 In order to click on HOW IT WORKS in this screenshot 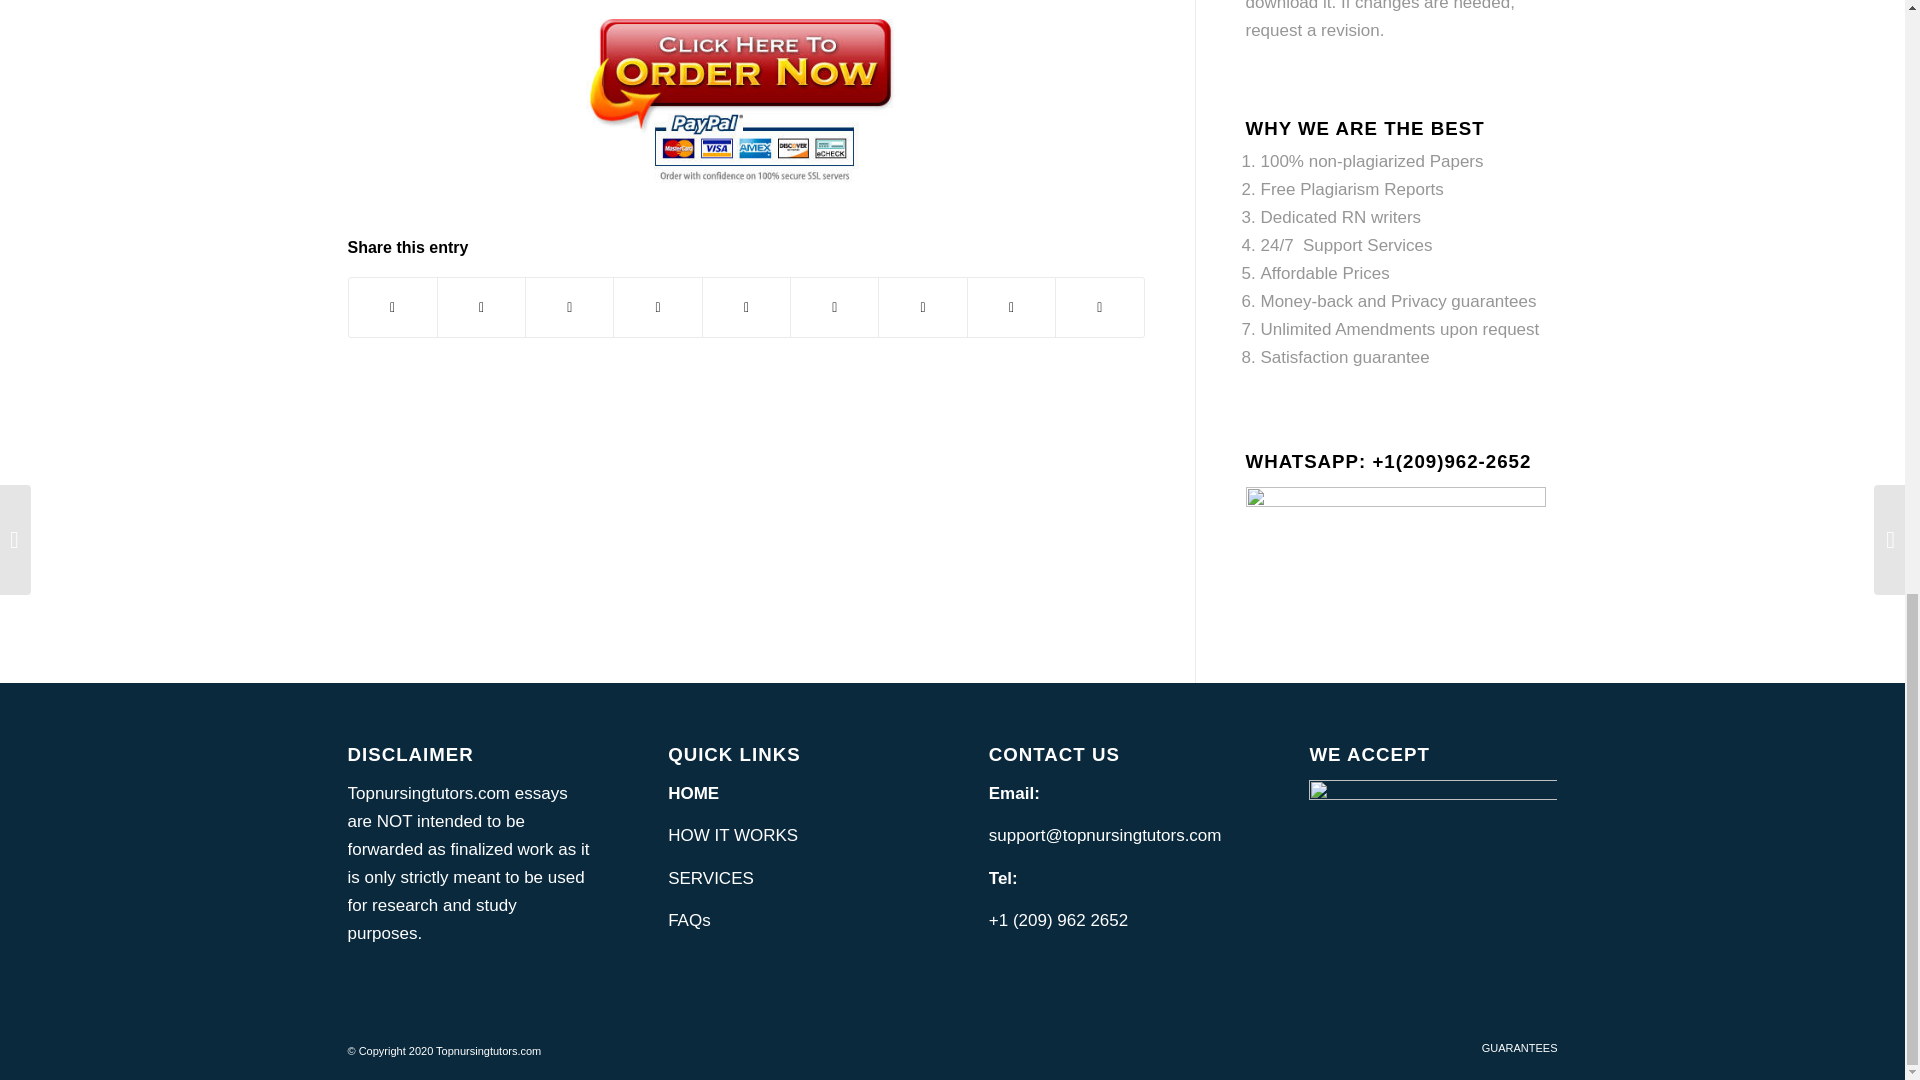, I will do `click(733, 835)`.